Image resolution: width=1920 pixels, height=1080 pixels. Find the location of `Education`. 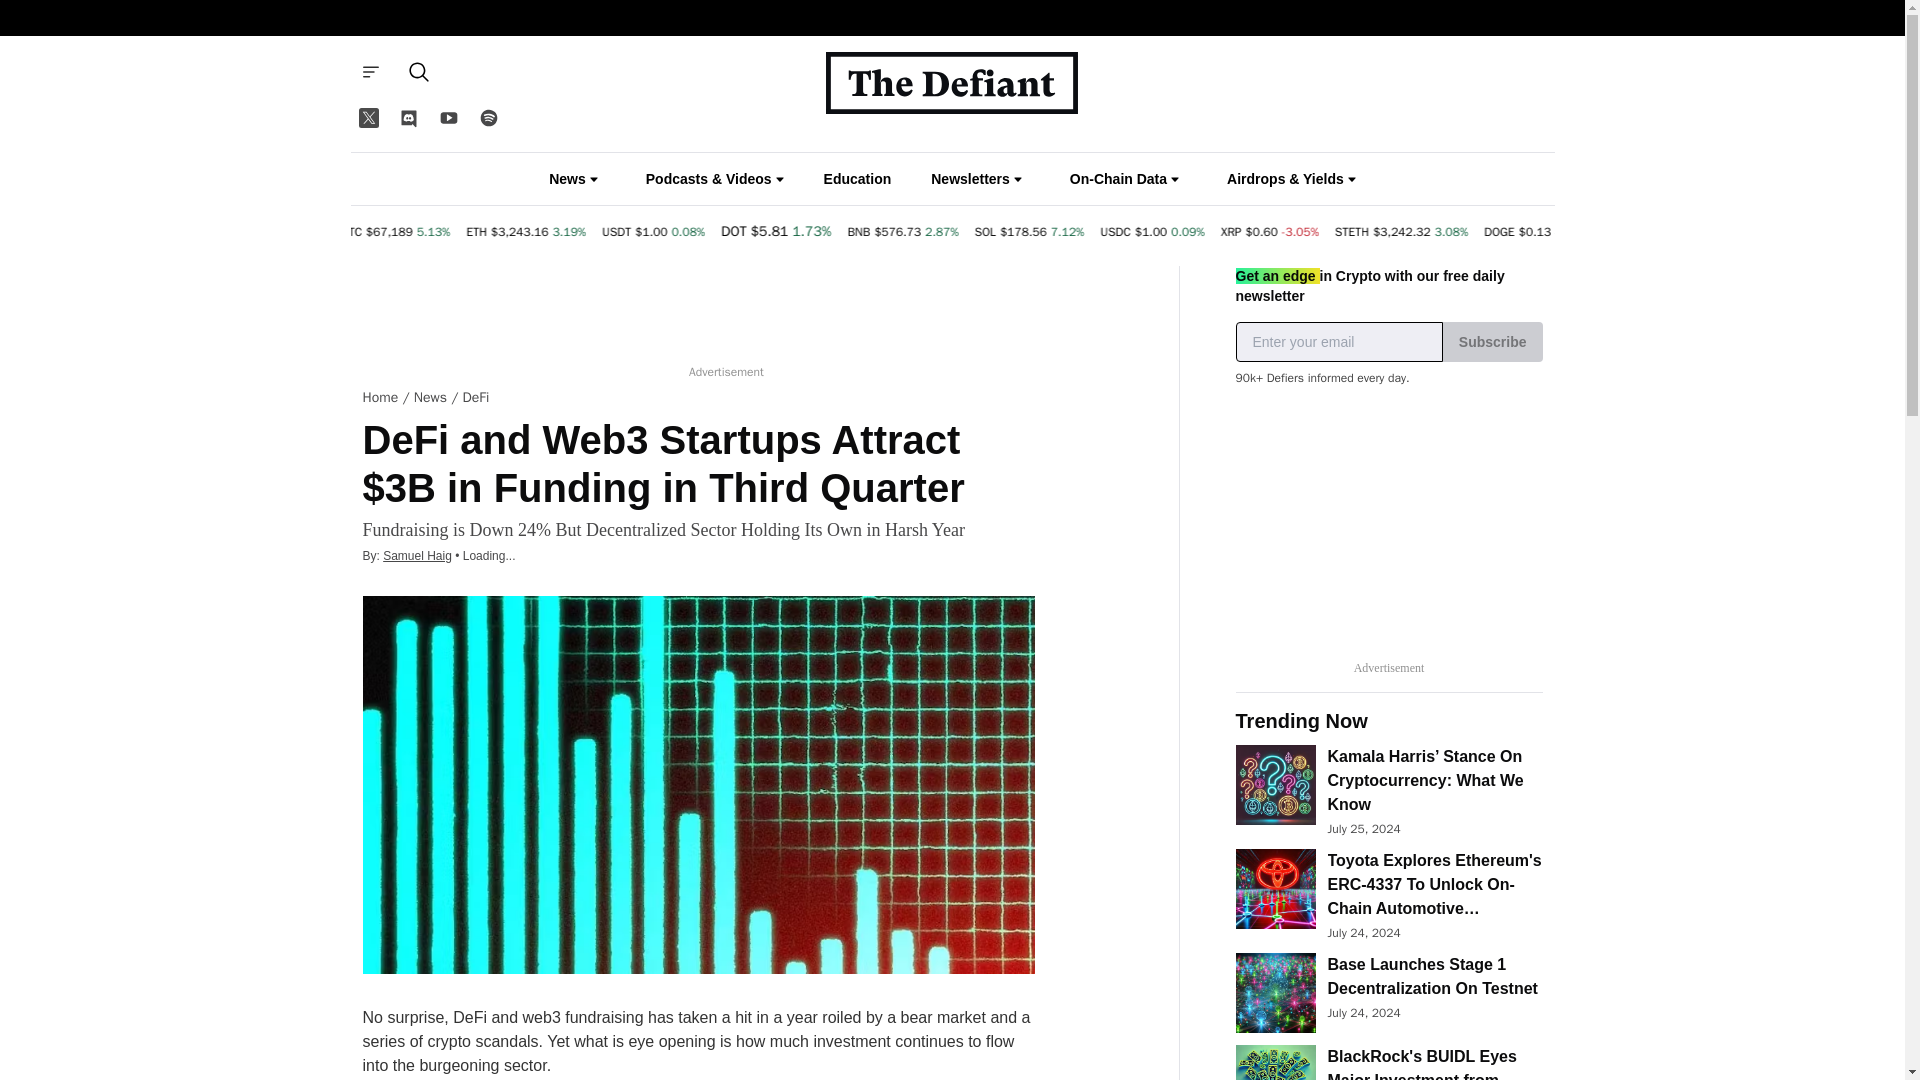

Education is located at coordinates (858, 179).